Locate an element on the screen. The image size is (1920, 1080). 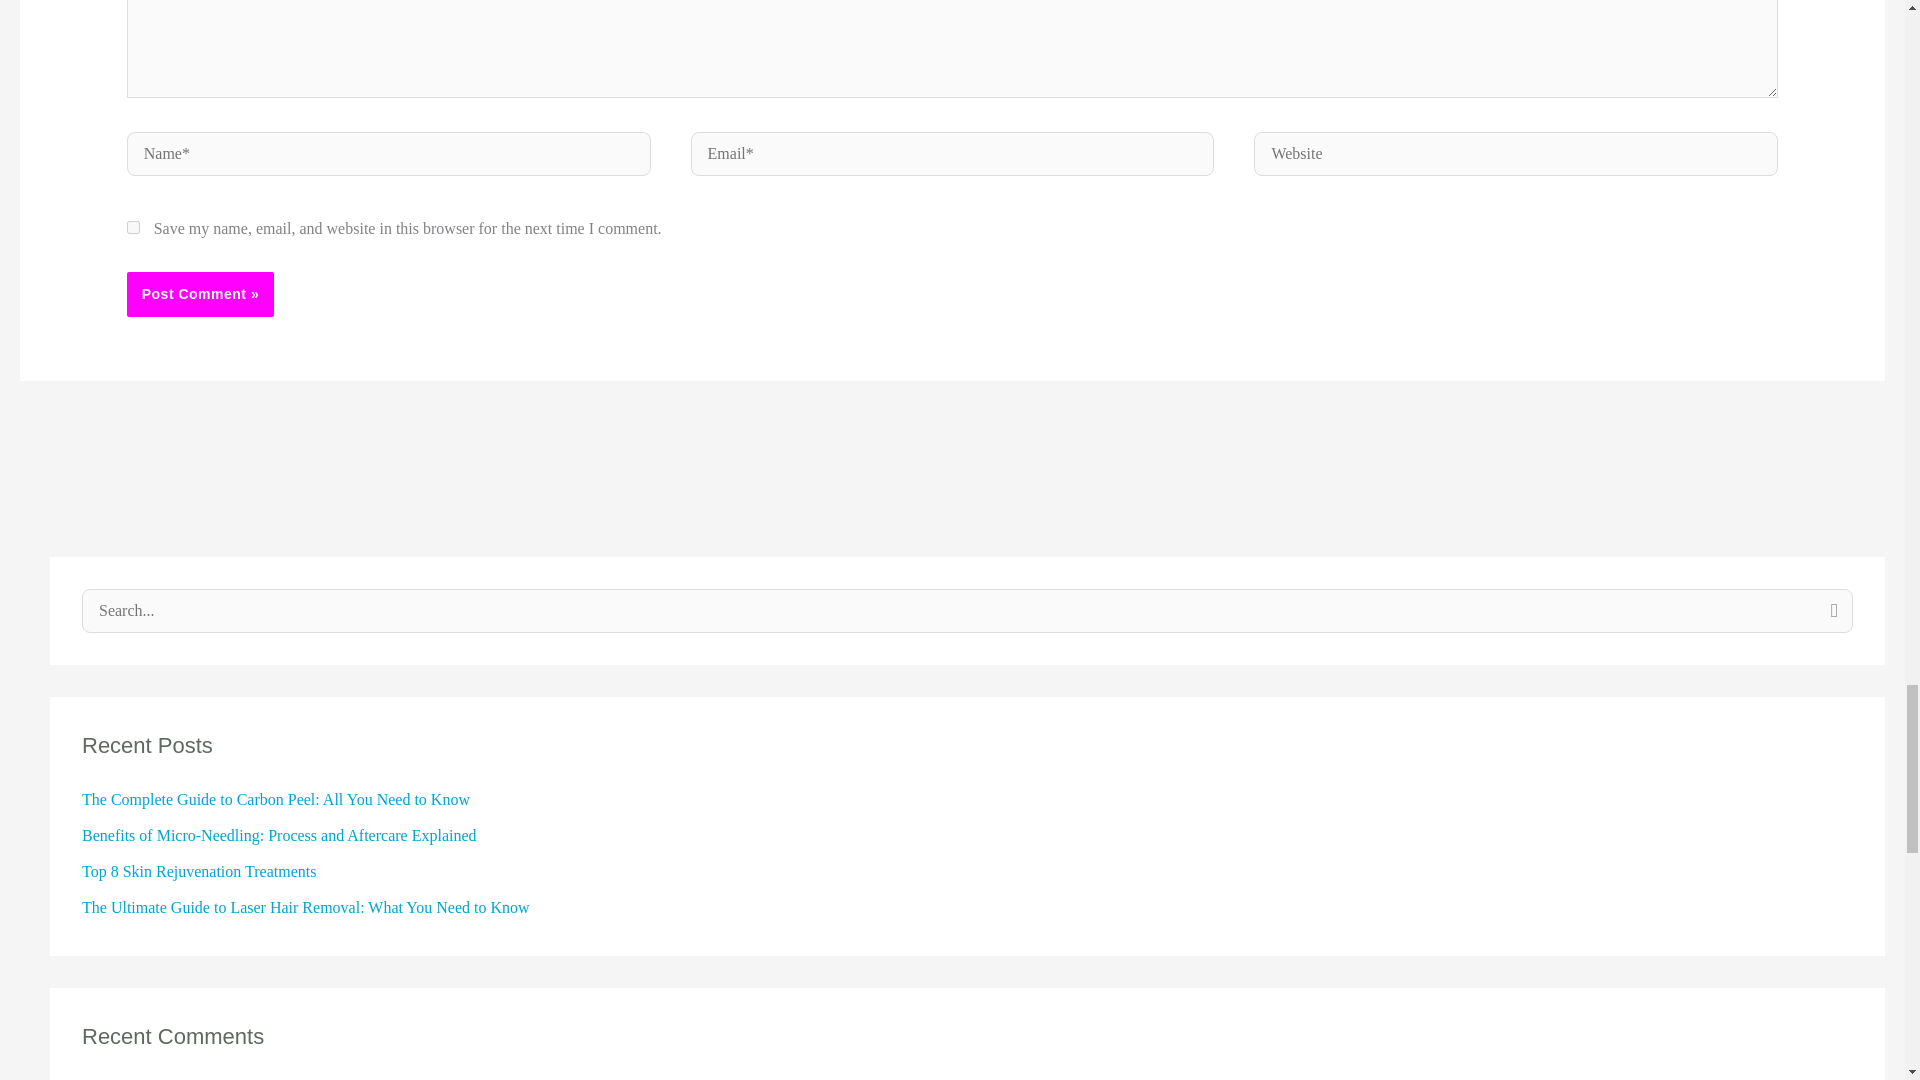
Benefits of Micro-Needling: Process and Aftercare Explained is located at coordinates (279, 835).